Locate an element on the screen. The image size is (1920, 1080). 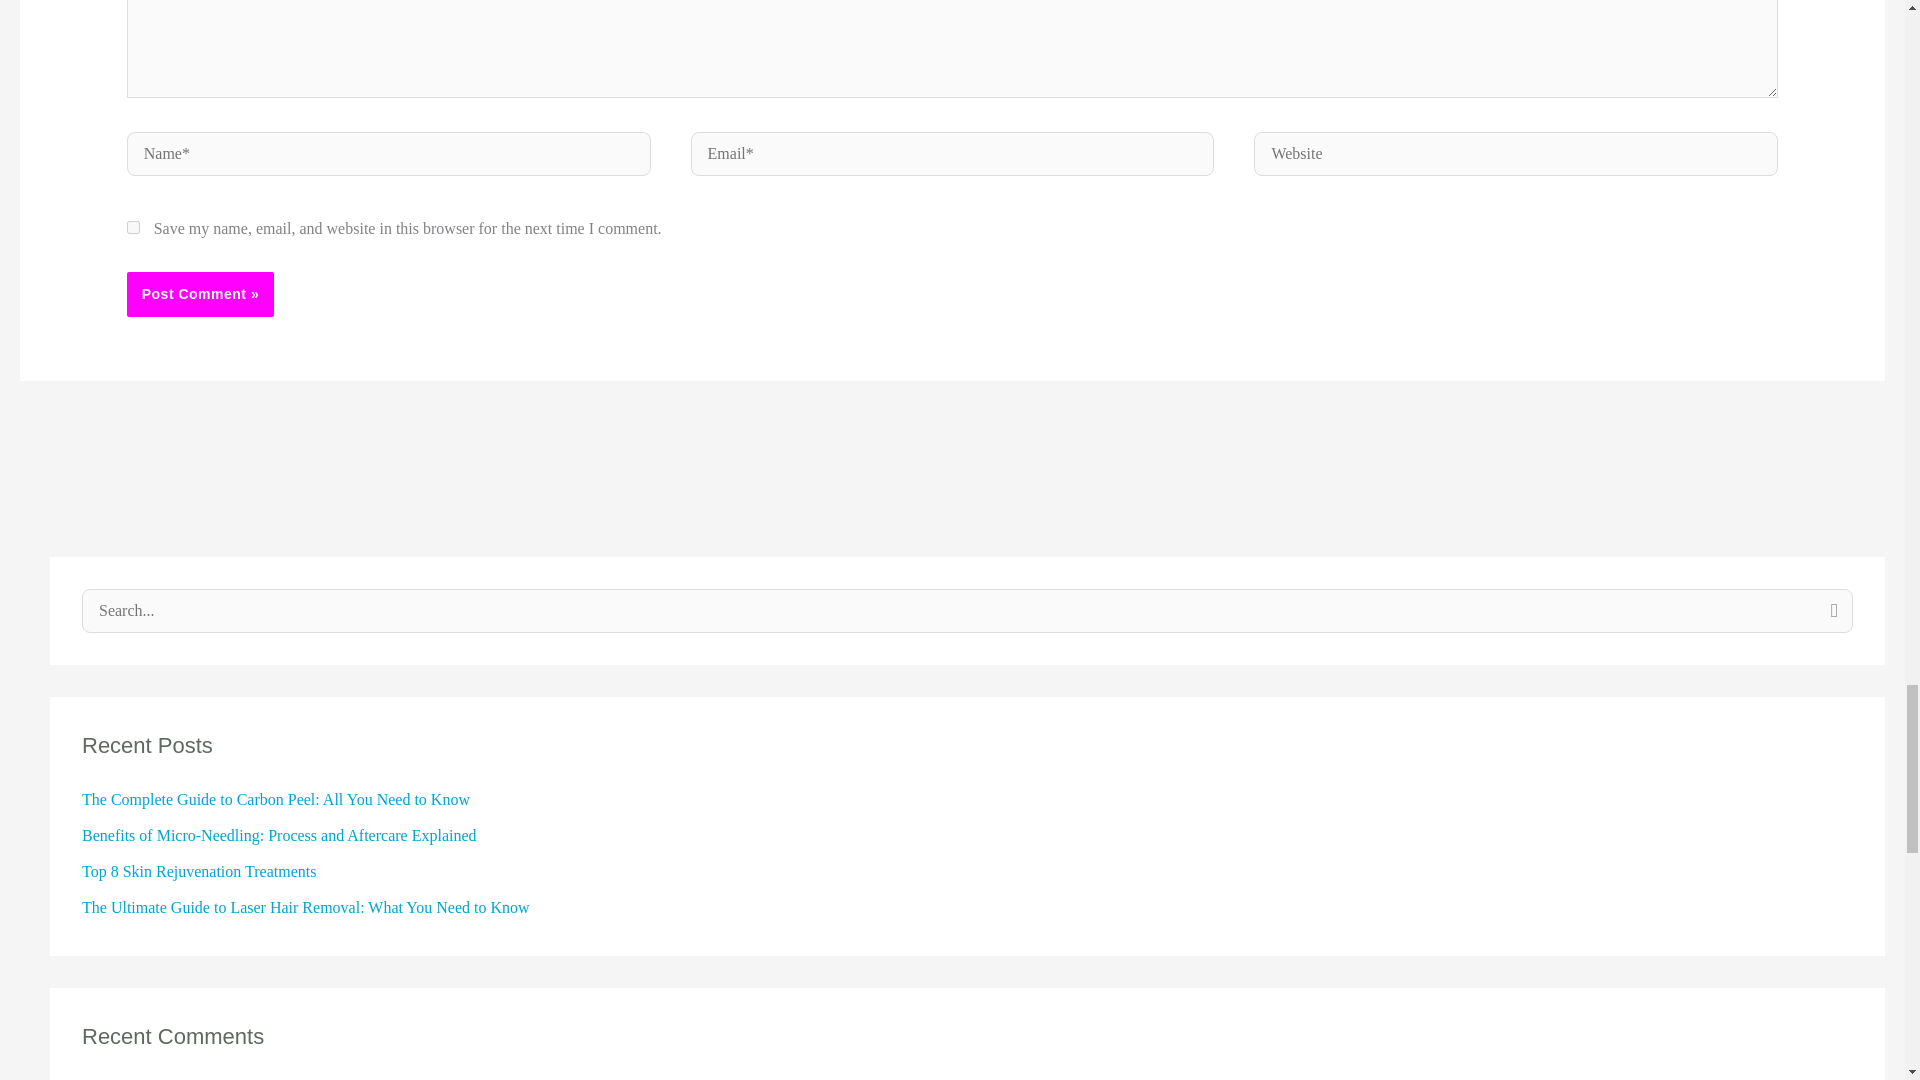
Benefits of Micro-Needling: Process and Aftercare Explained is located at coordinates (279, 835).